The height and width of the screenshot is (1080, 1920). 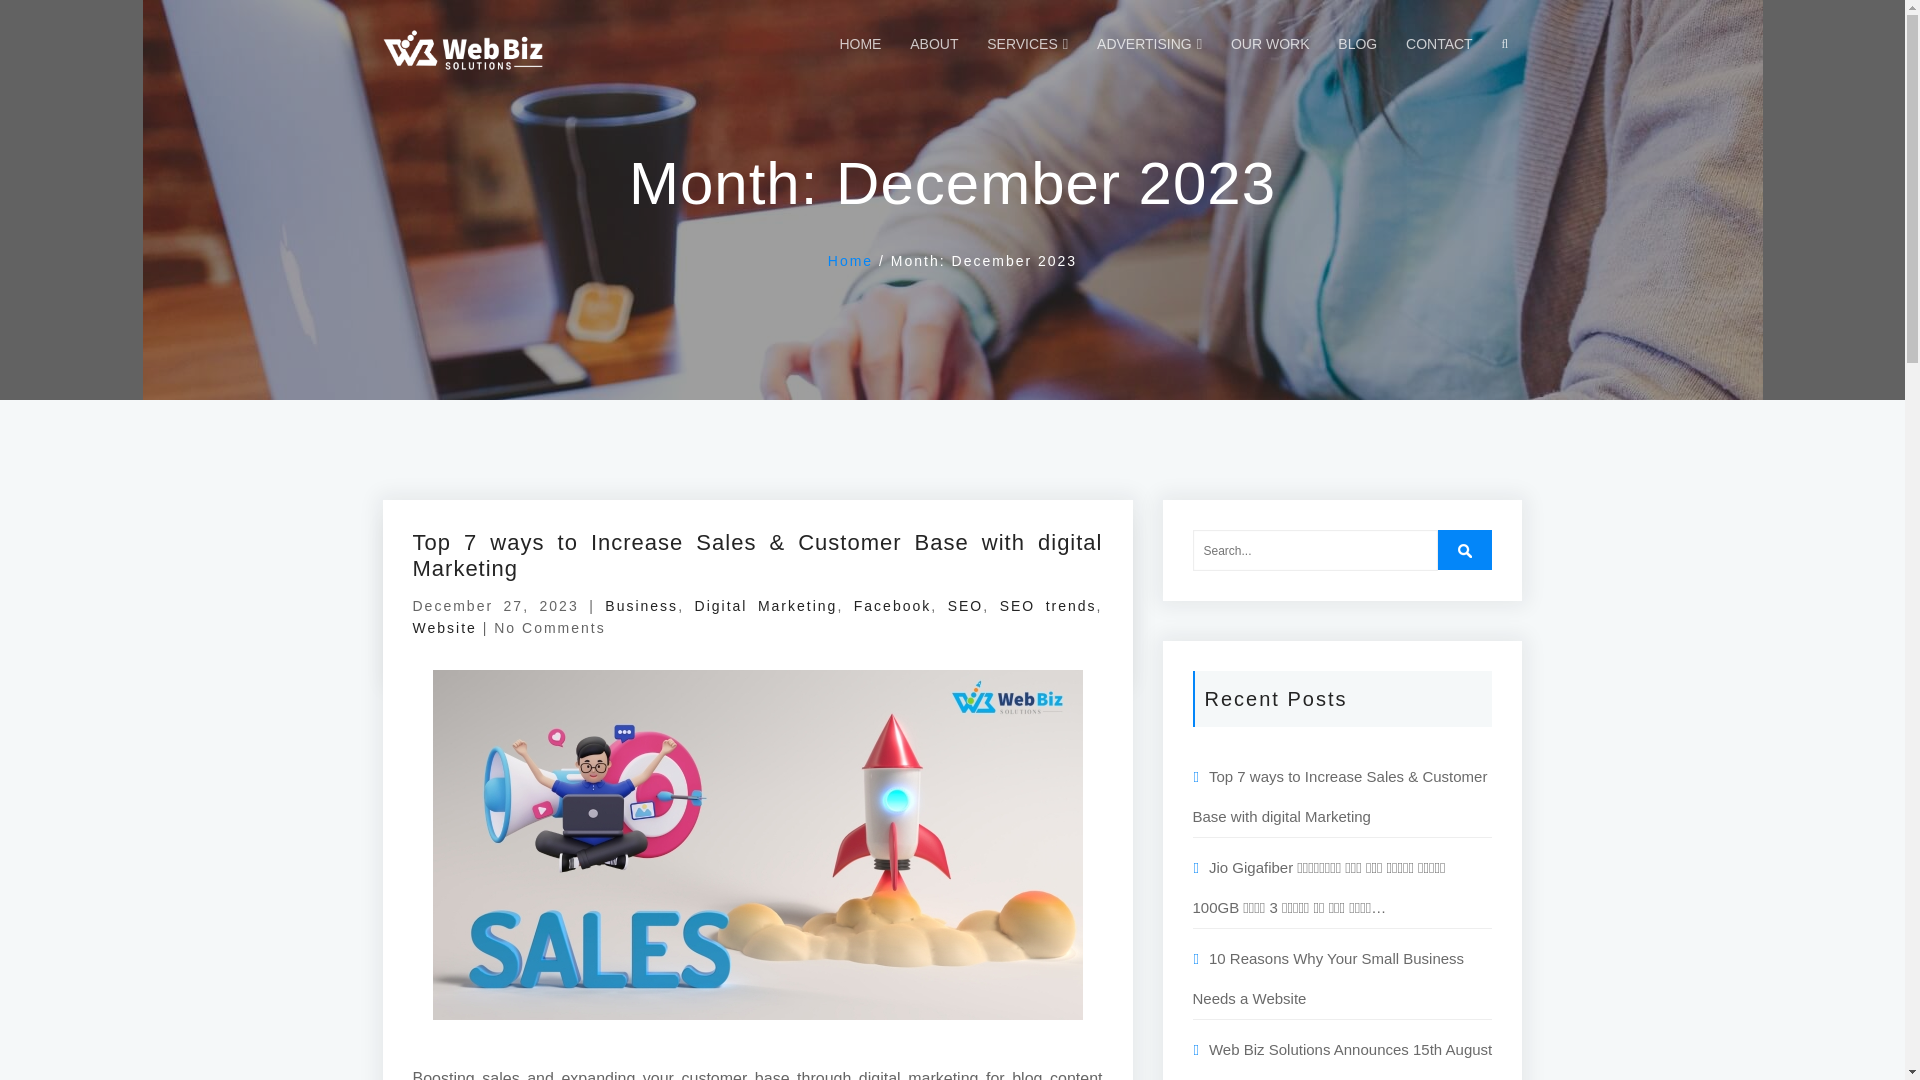 What do you see at coordinates (934, 44) in the screenshot?
I see `ABOUT` at bounding box center [934, 44].